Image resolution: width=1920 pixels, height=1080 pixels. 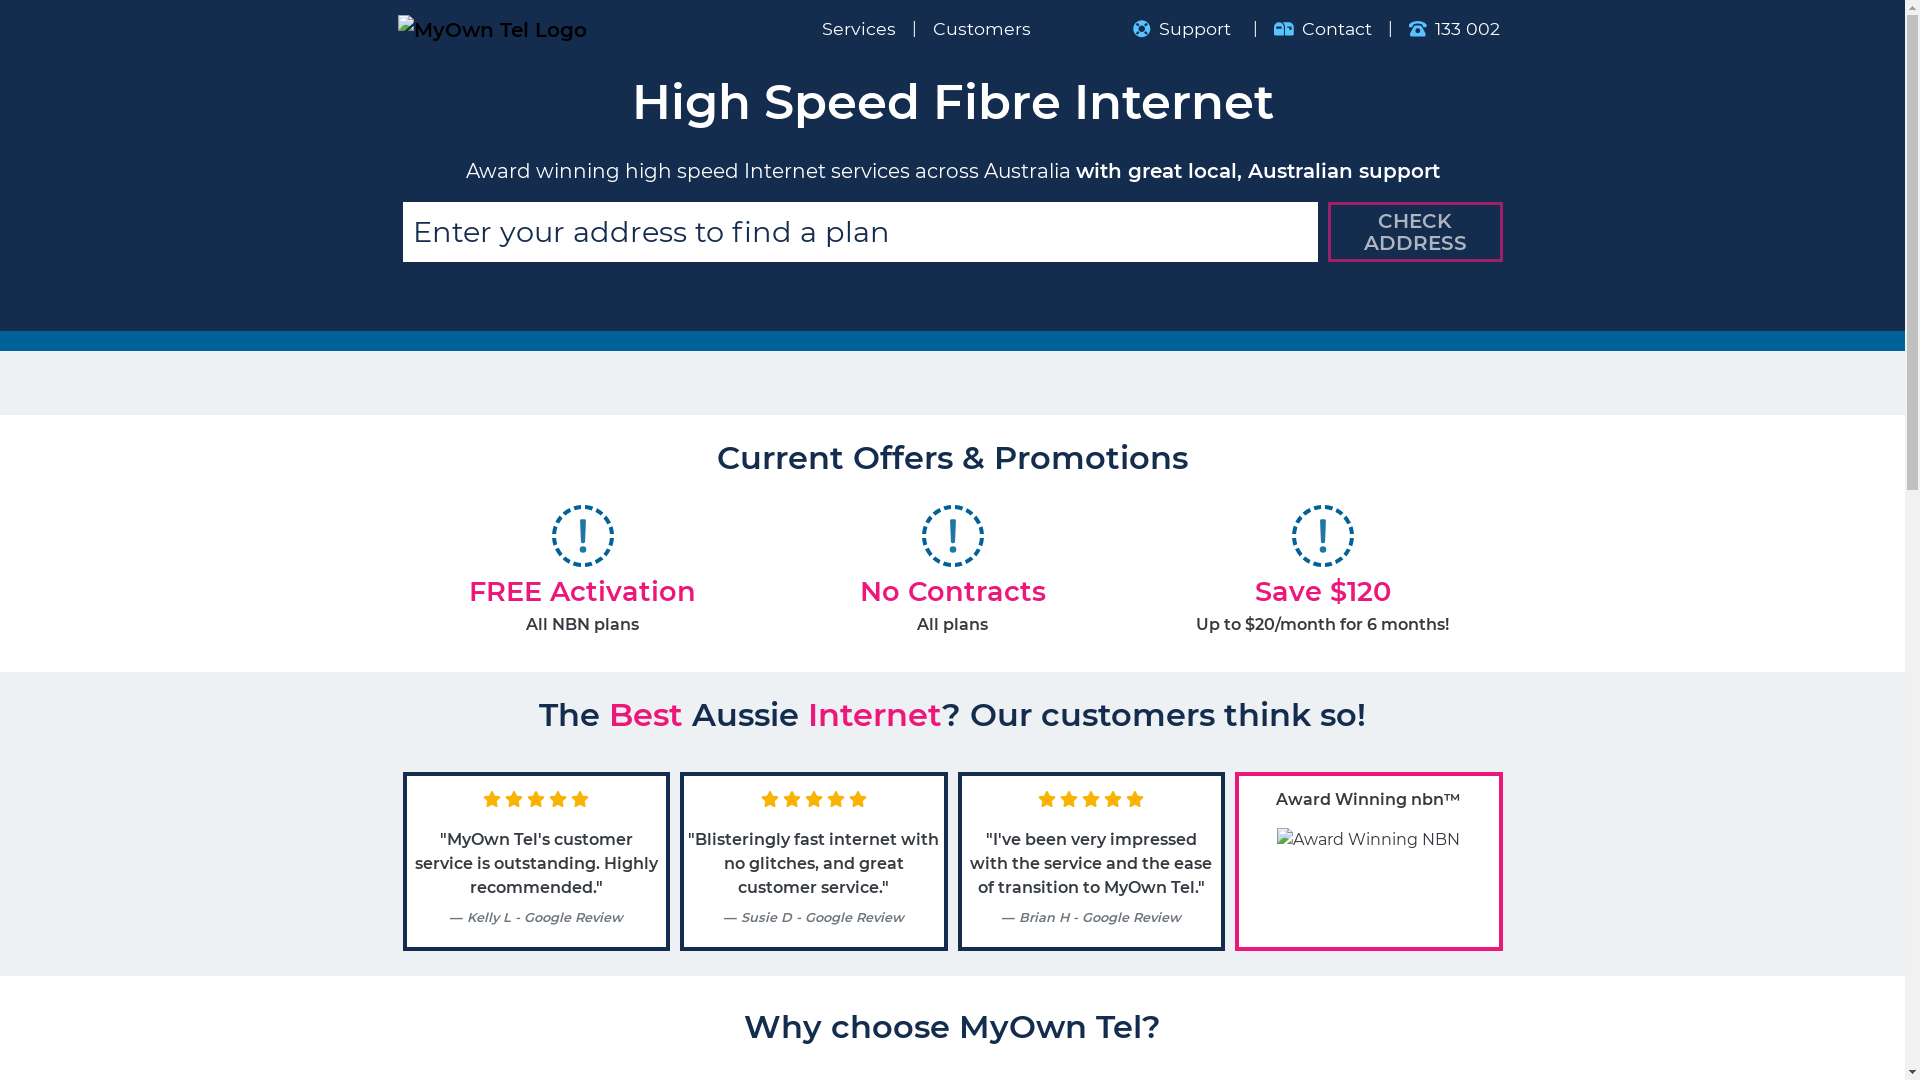 I want to click on Customers, so click(x=985, y=29).